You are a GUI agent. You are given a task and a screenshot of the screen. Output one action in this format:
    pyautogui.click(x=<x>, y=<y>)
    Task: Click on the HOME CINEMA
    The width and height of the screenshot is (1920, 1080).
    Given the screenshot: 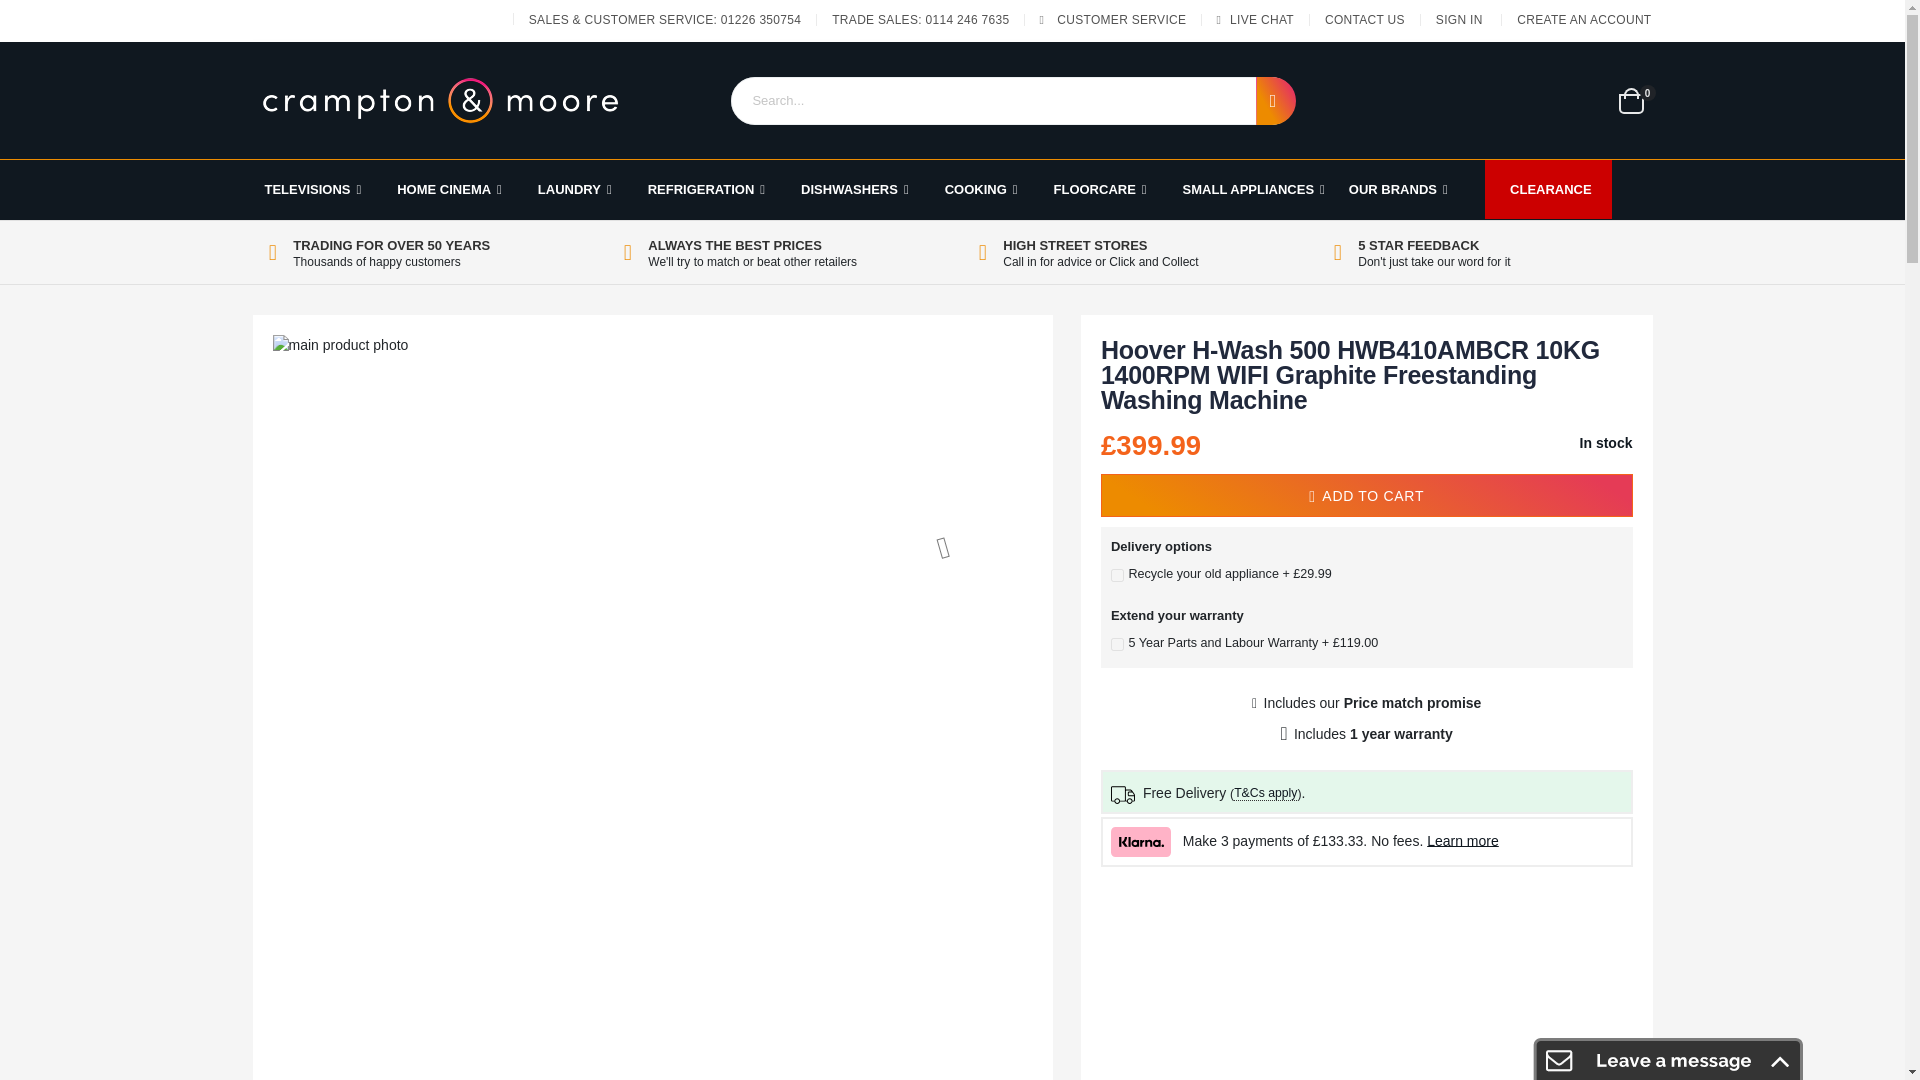 What is the action you would take?
    pyautogui.click(x=450, y=190)
    